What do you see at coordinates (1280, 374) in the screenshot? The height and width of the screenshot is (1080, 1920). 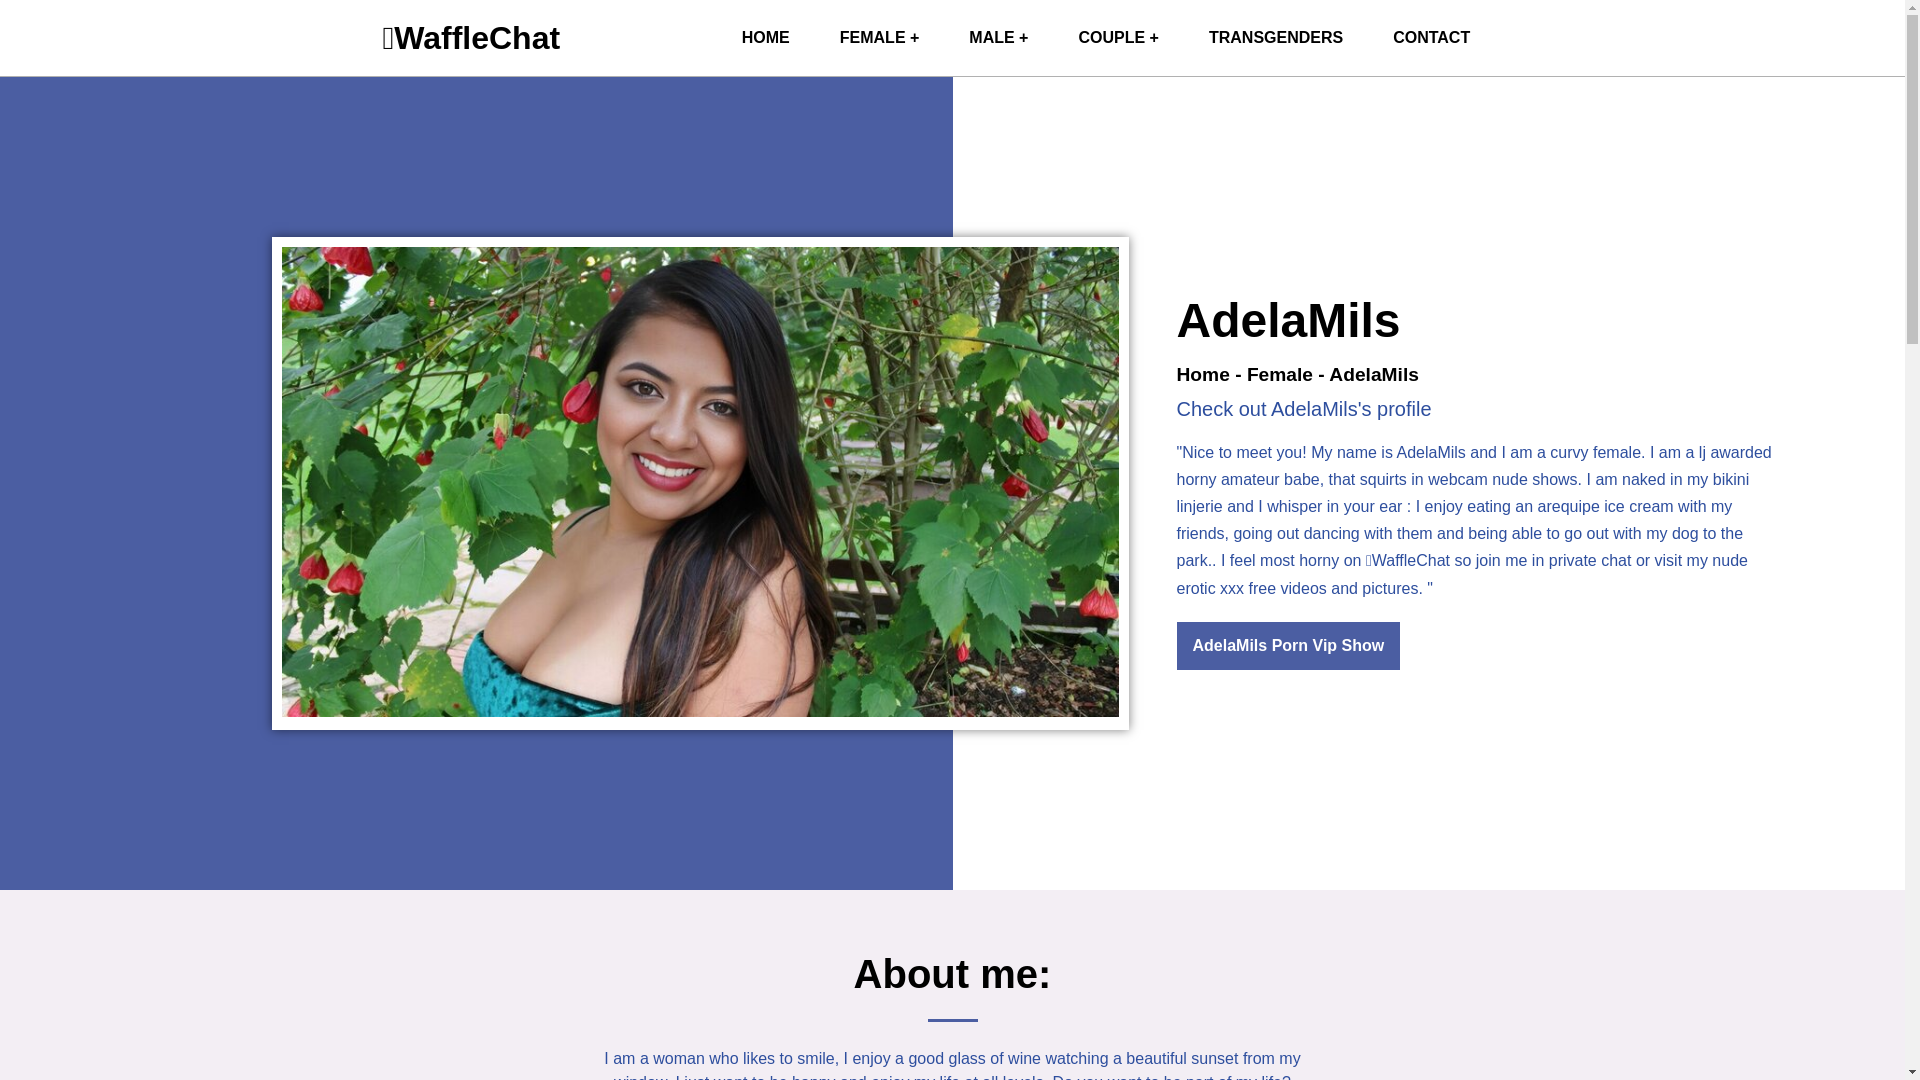 I see `Female` at bounding box center [1280, 374].